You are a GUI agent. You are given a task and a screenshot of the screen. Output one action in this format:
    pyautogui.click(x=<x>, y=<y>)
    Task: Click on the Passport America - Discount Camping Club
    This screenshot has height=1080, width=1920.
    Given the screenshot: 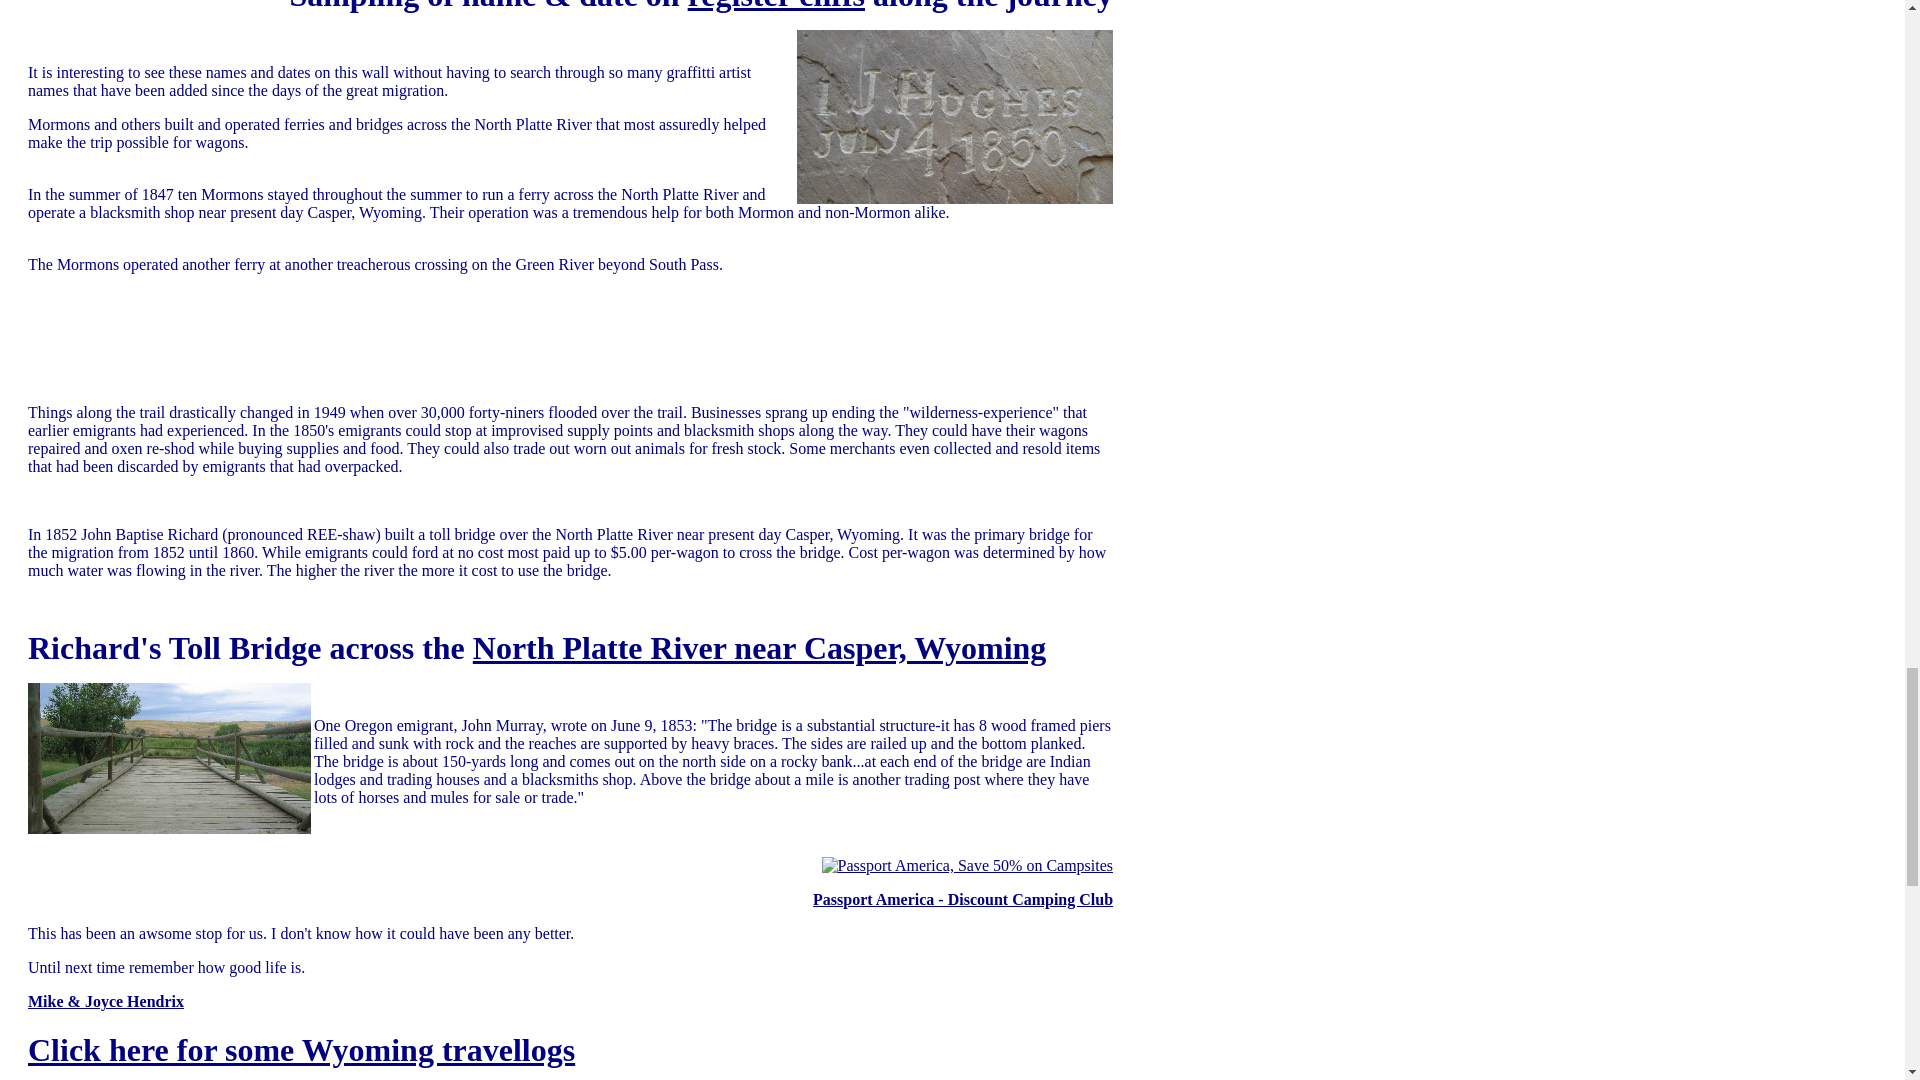 What is the action you would take?
    pyautogui.click(x=962, y=900)
    